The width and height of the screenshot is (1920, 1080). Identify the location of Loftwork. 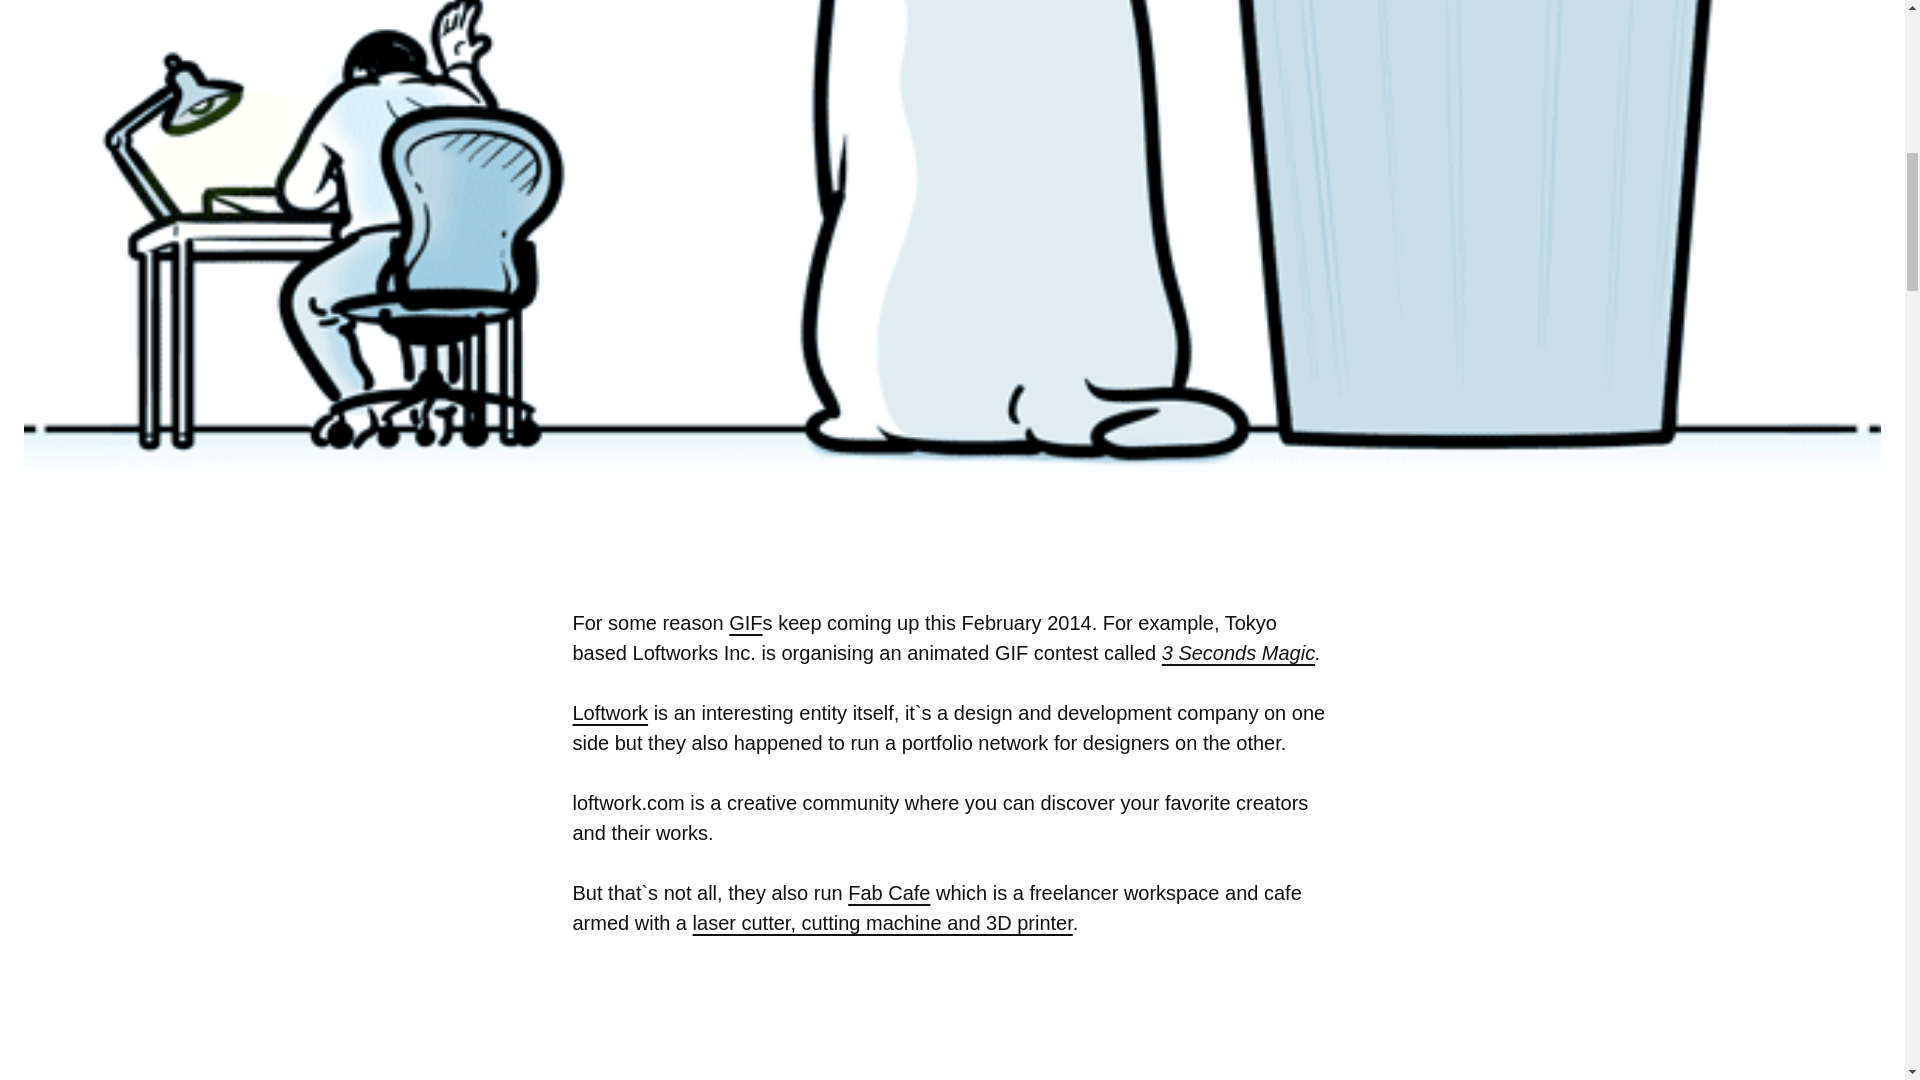
(610, 712).